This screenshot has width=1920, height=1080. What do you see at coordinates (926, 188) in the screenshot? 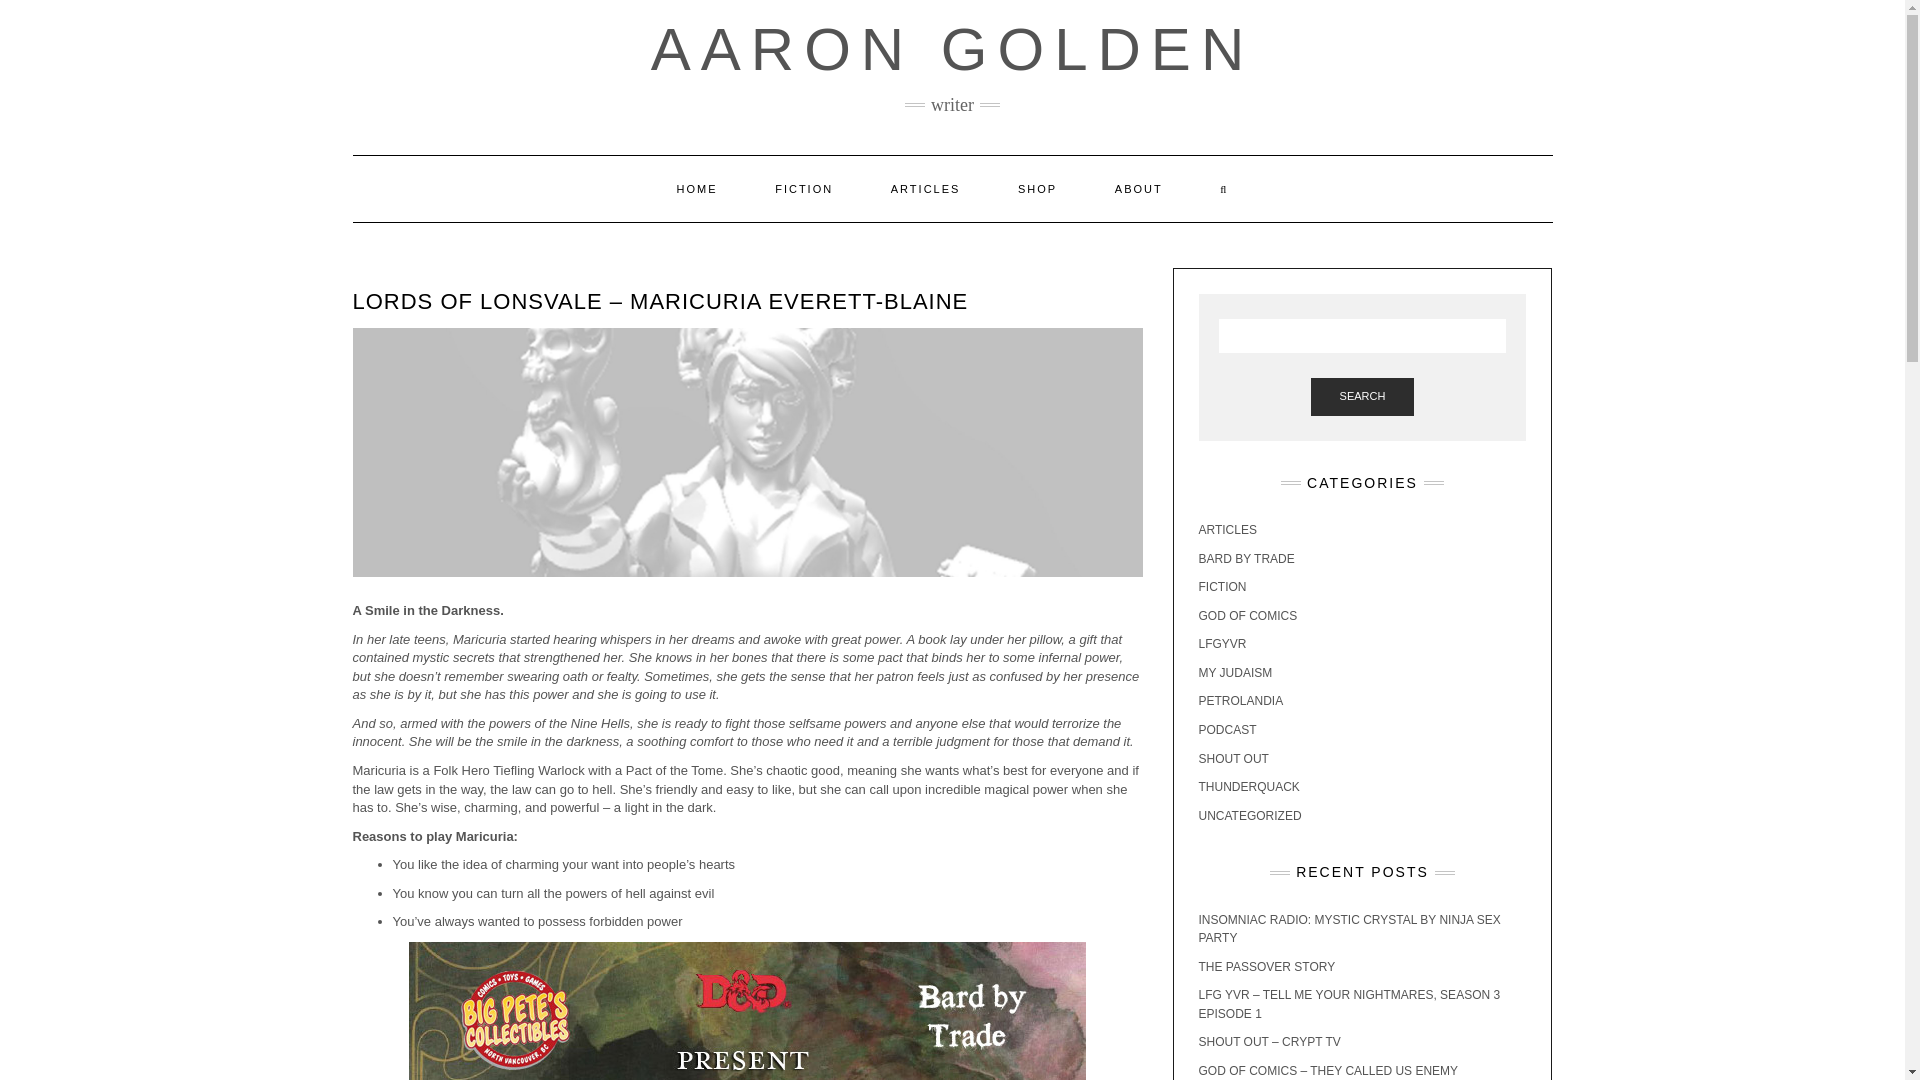
I see `ARTICLES` at bounding box center [926, 188].